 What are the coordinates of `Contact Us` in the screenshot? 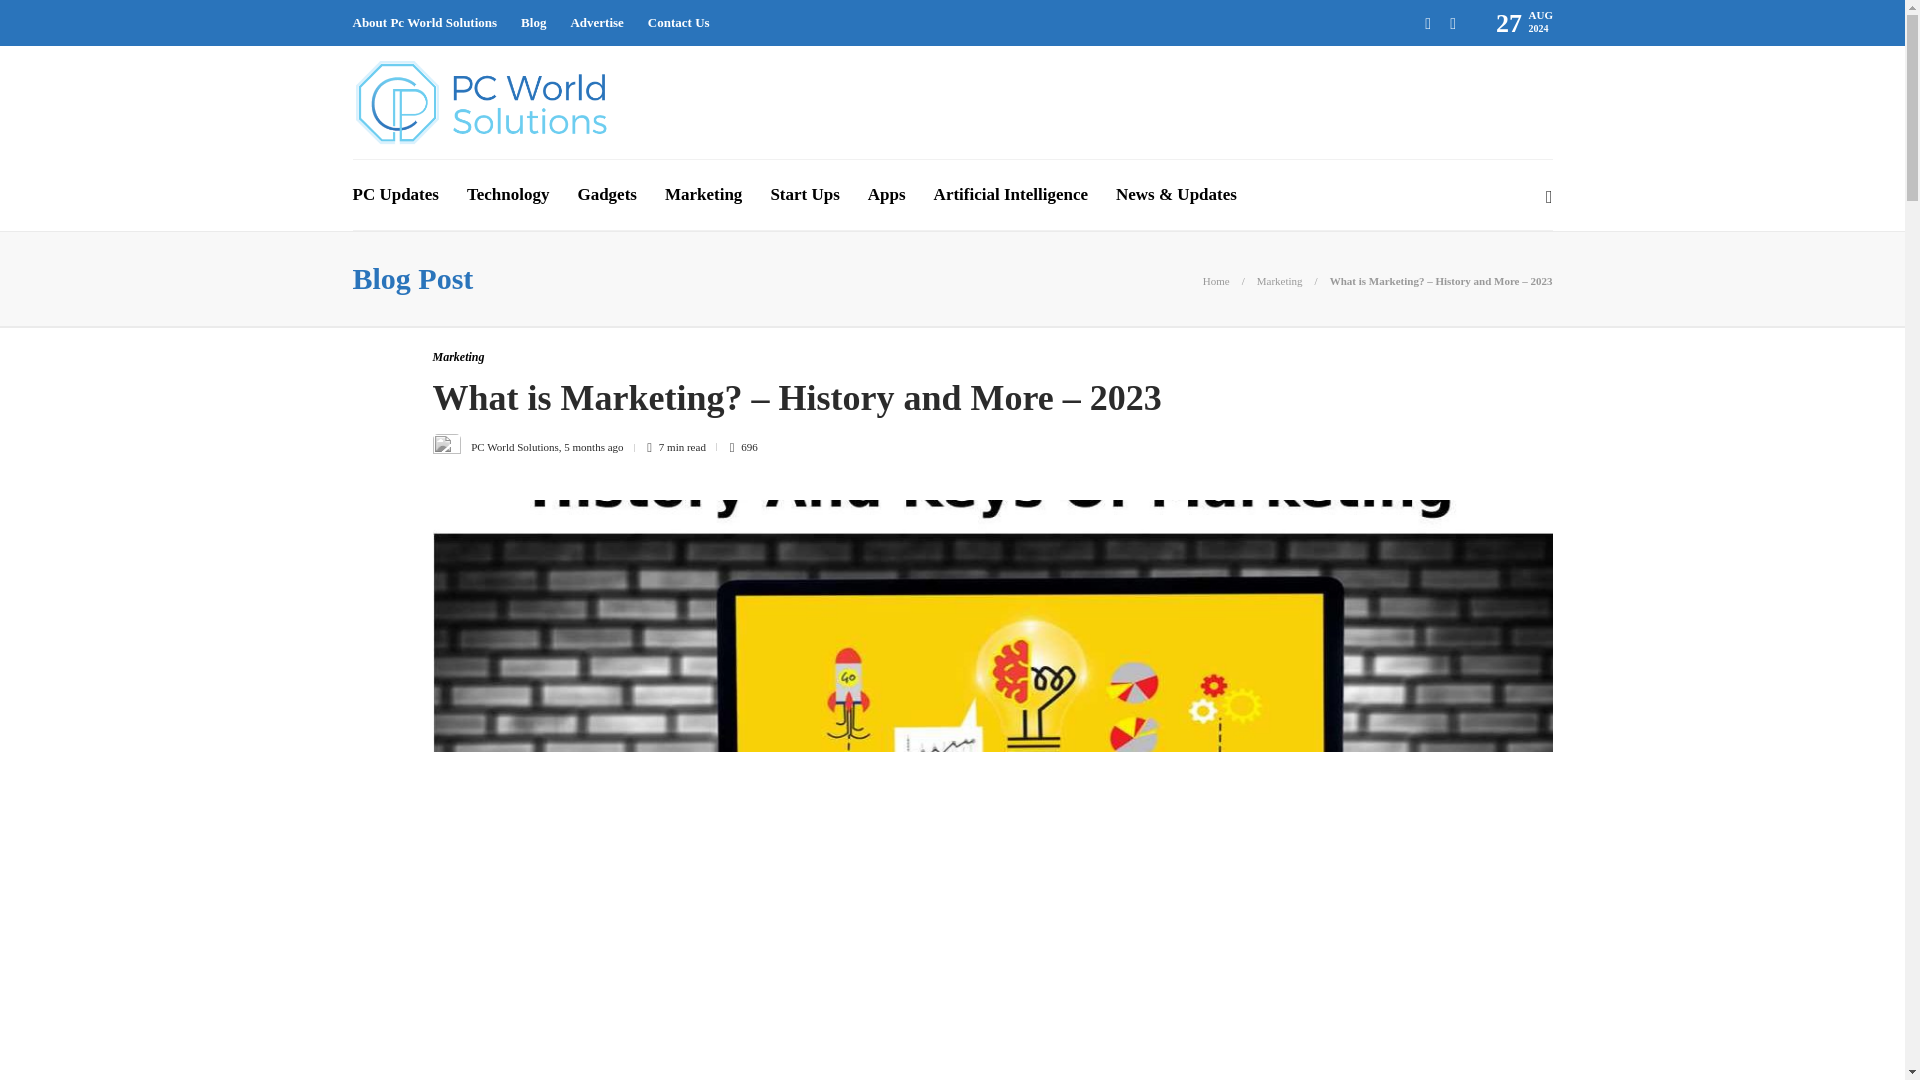 It's located at (679, 23).